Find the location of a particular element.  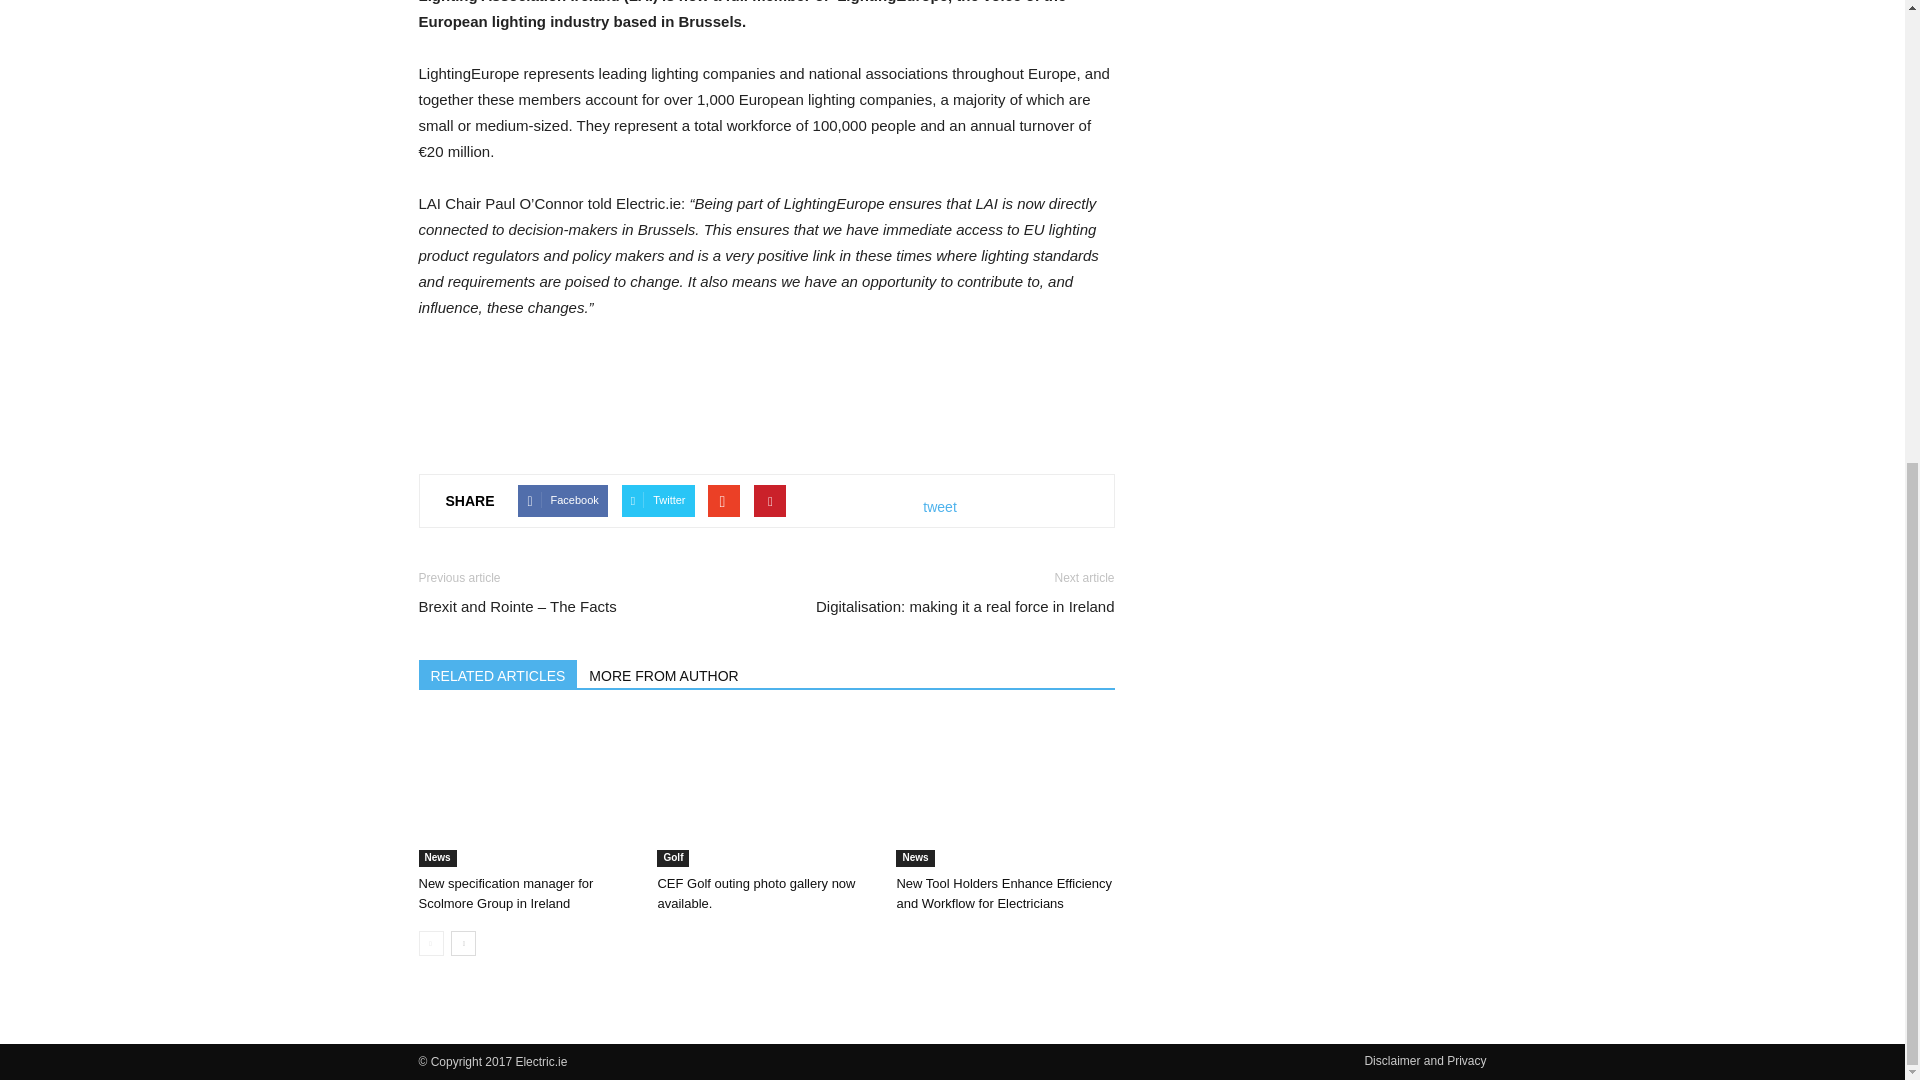

New specification manager for Scolmore Group in Ireland is located at coordinates (506, 893).